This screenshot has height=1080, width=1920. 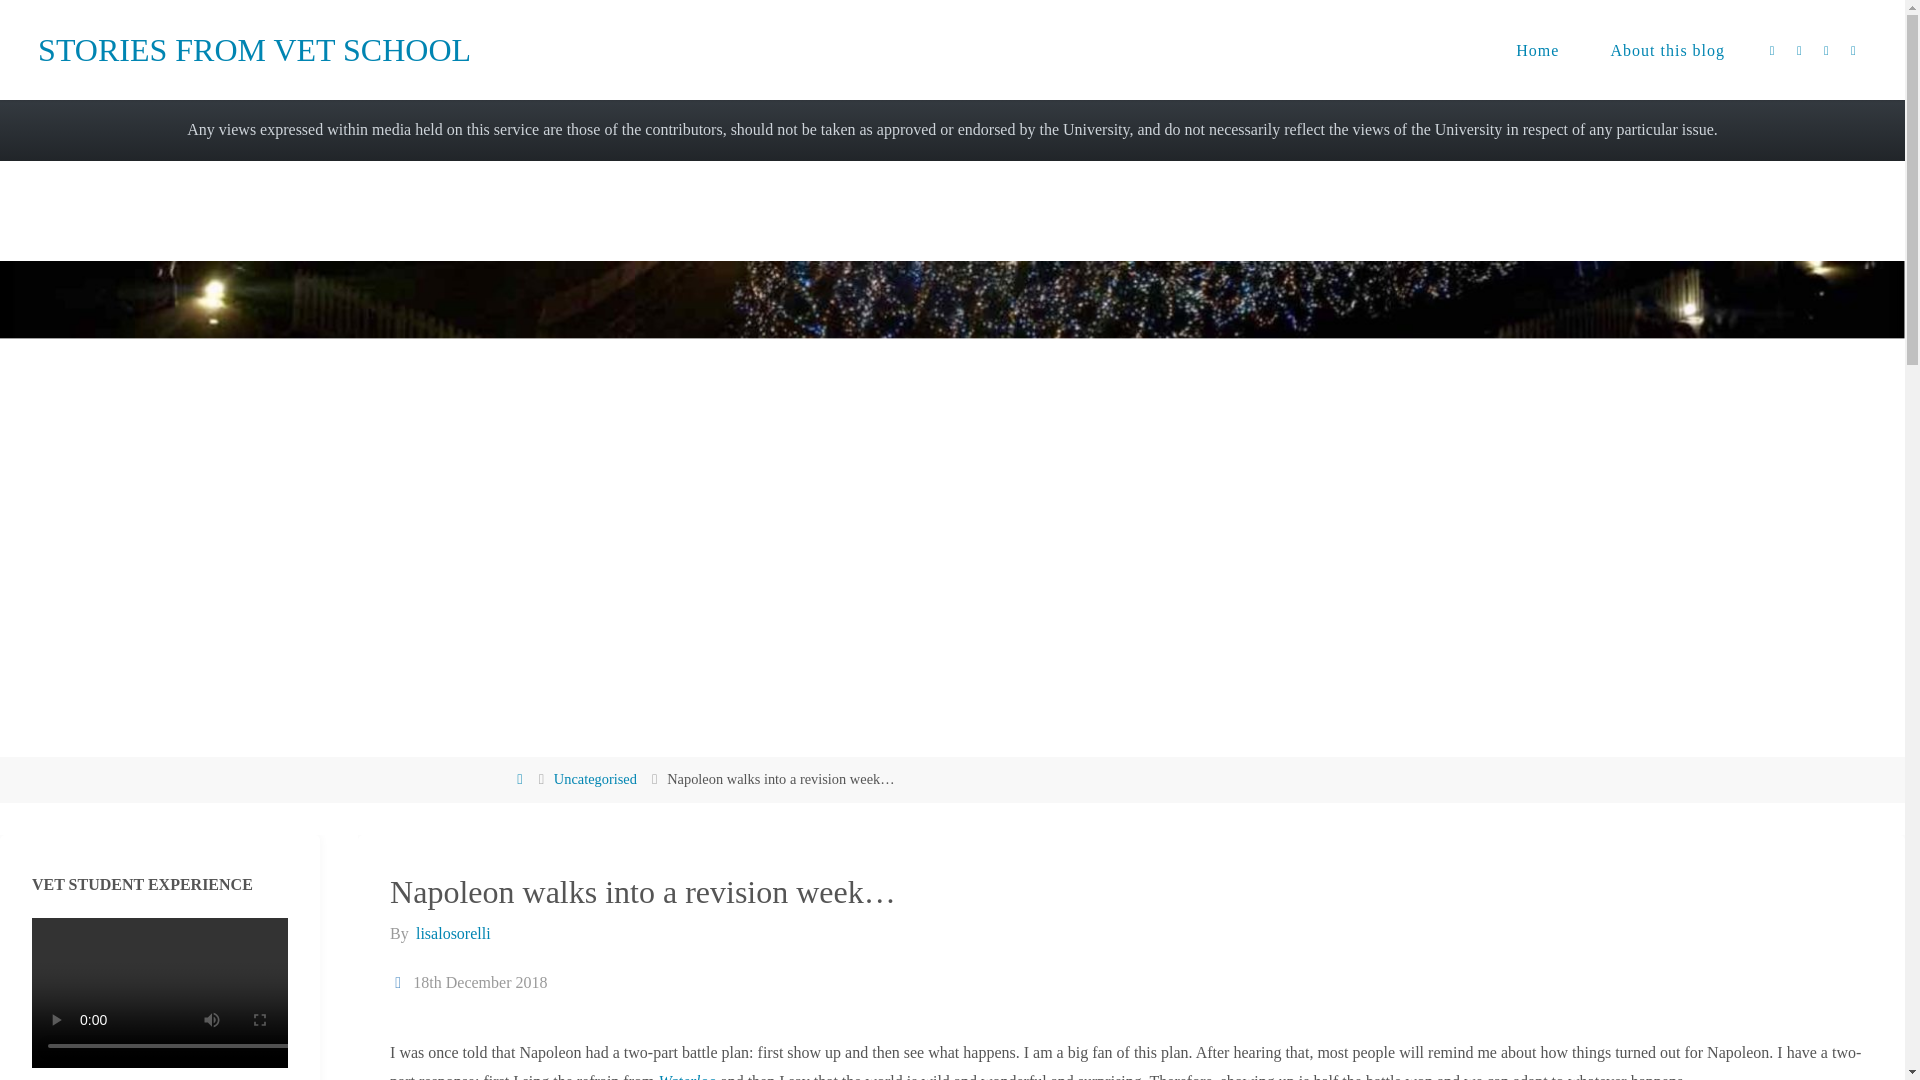 I want to click on Date, so click(x=398, y=982).